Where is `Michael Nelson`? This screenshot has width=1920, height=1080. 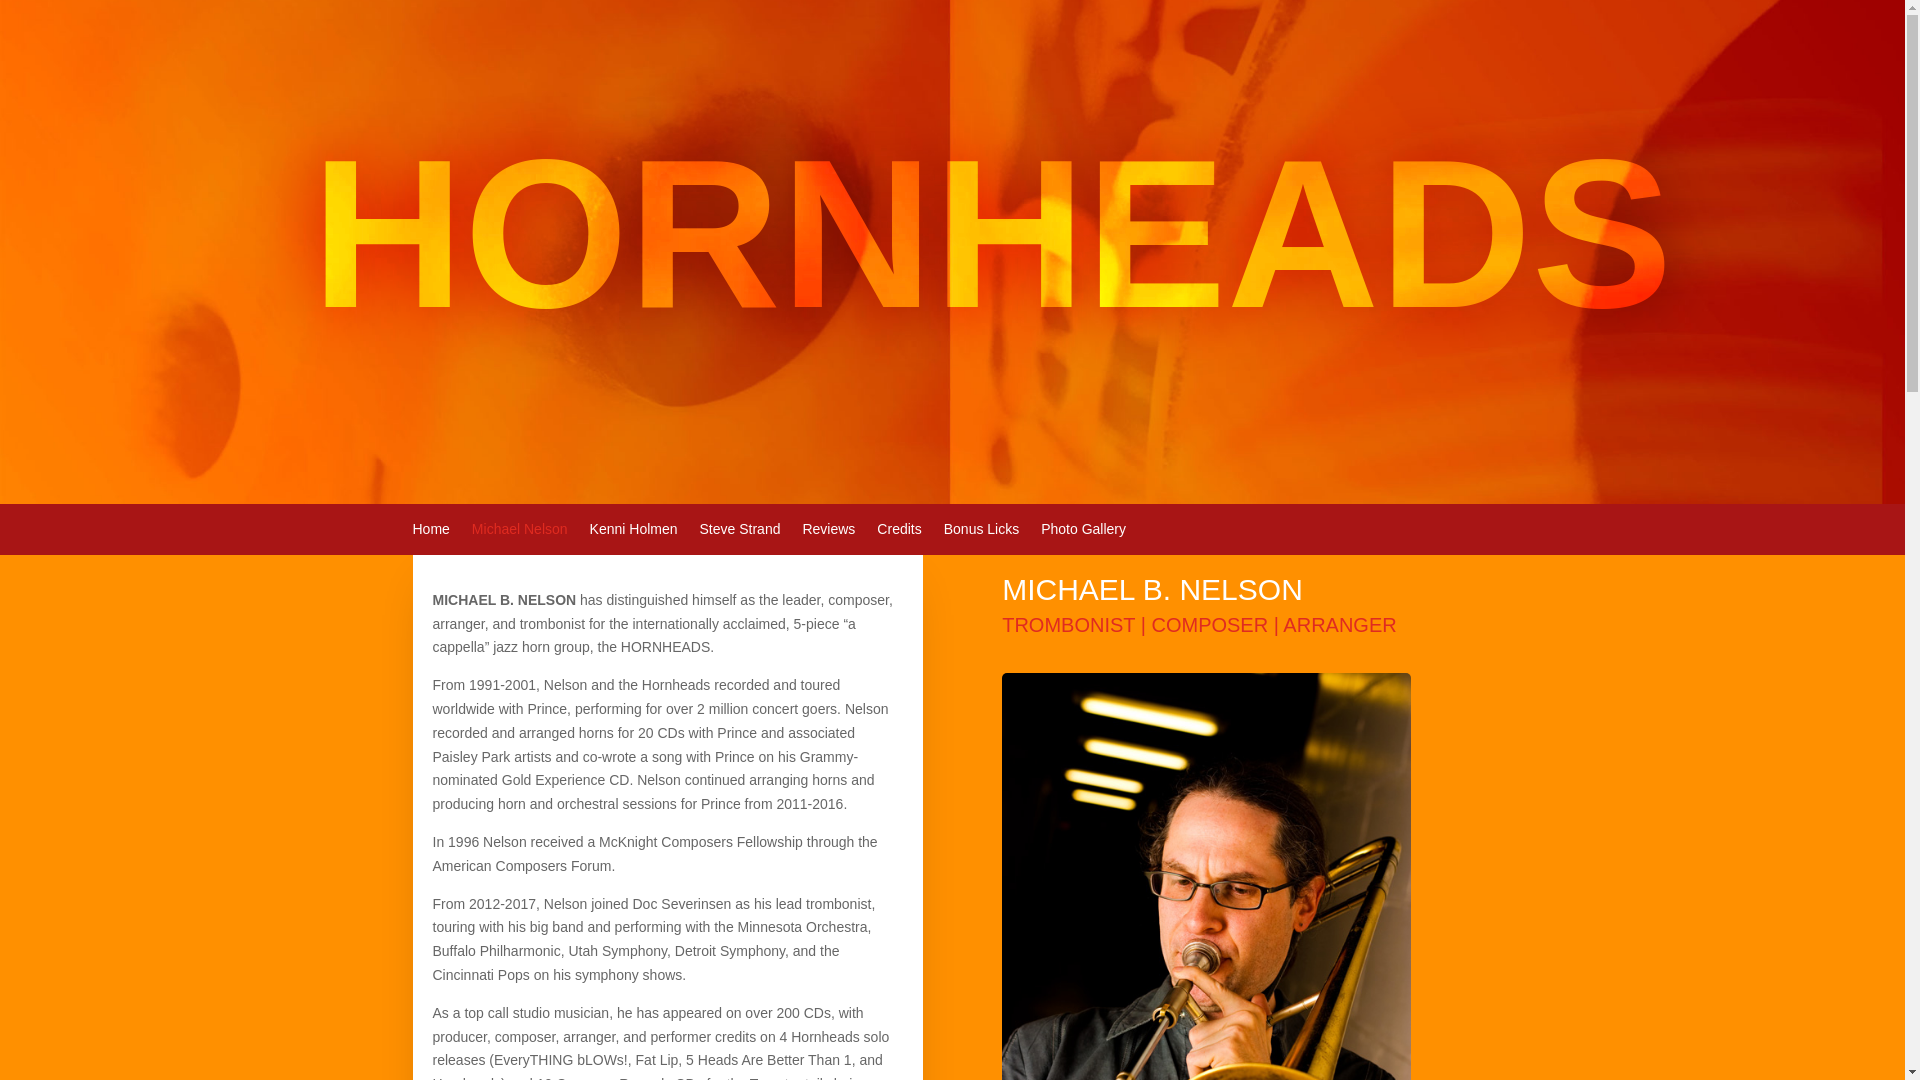
Michael Nelson is located at coordinates (520, 532).